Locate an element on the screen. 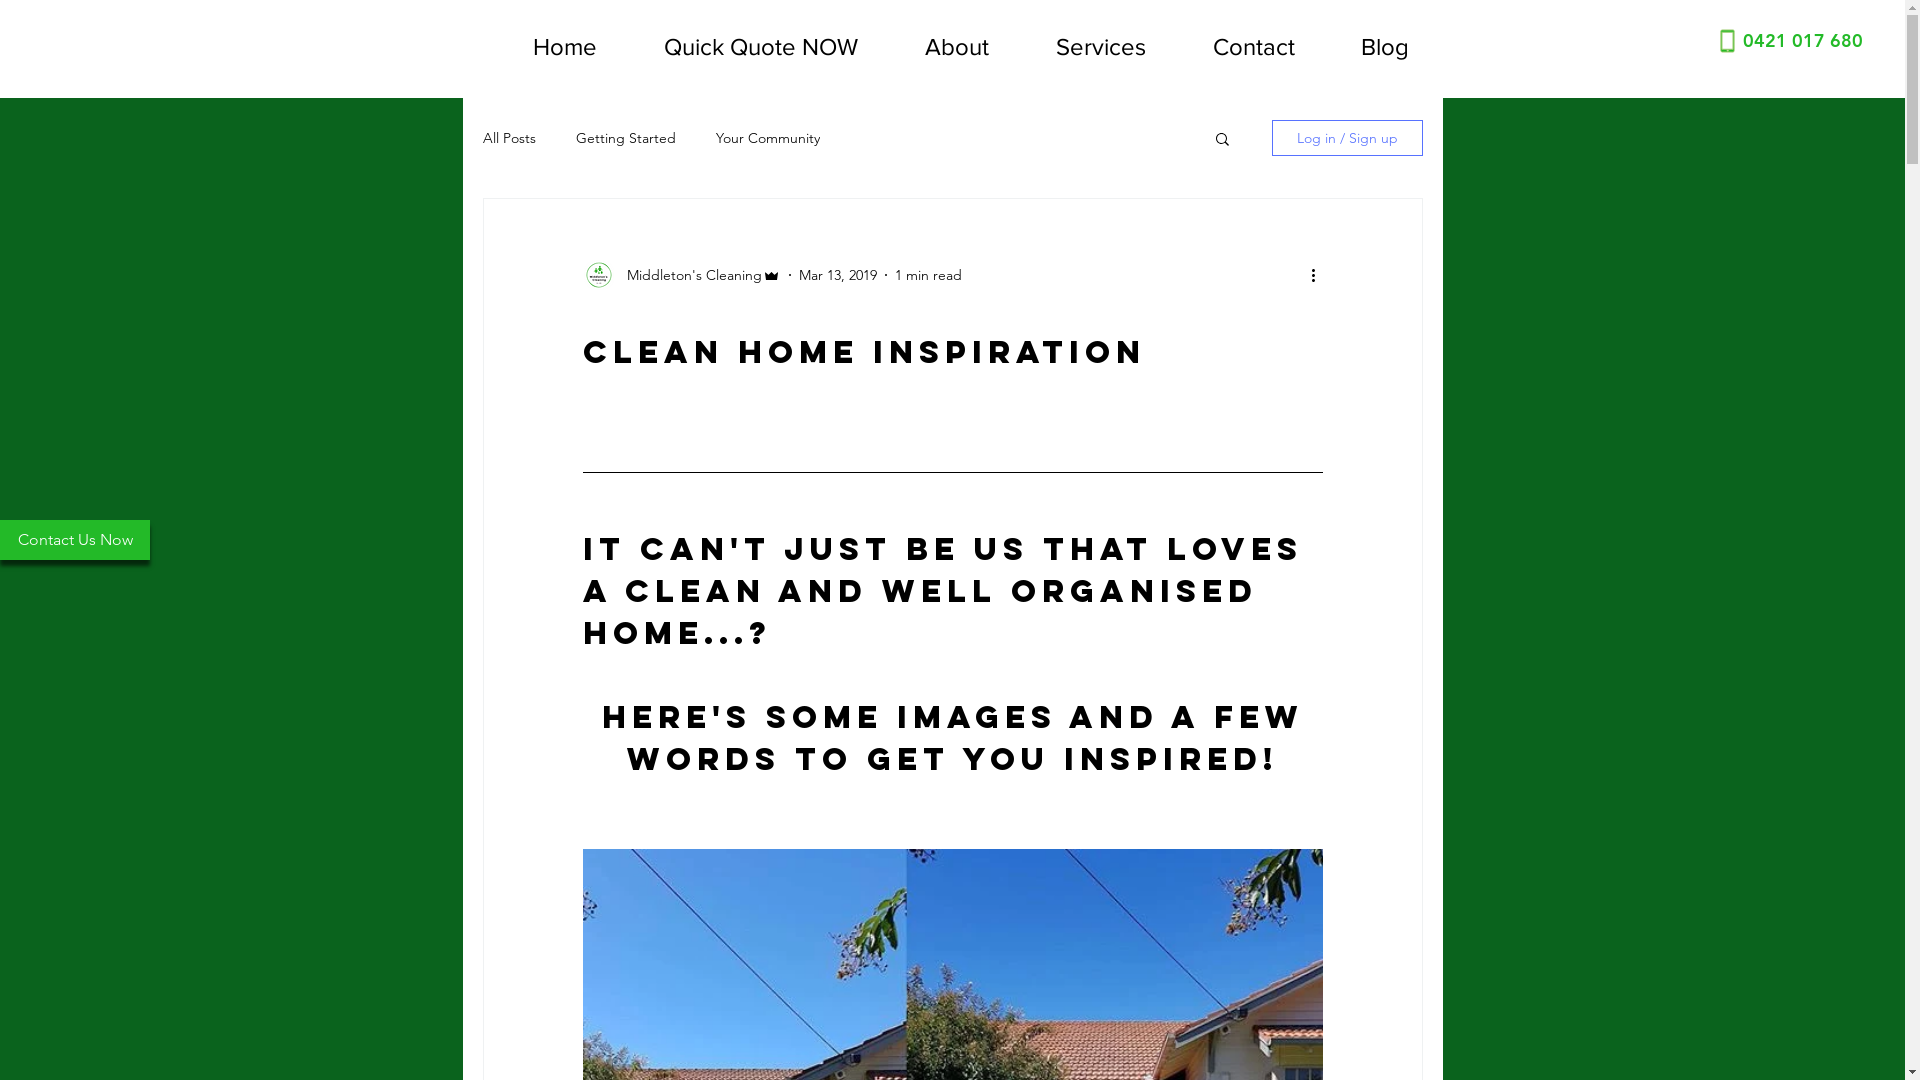  Blog is located at coordinates (1367, 47).